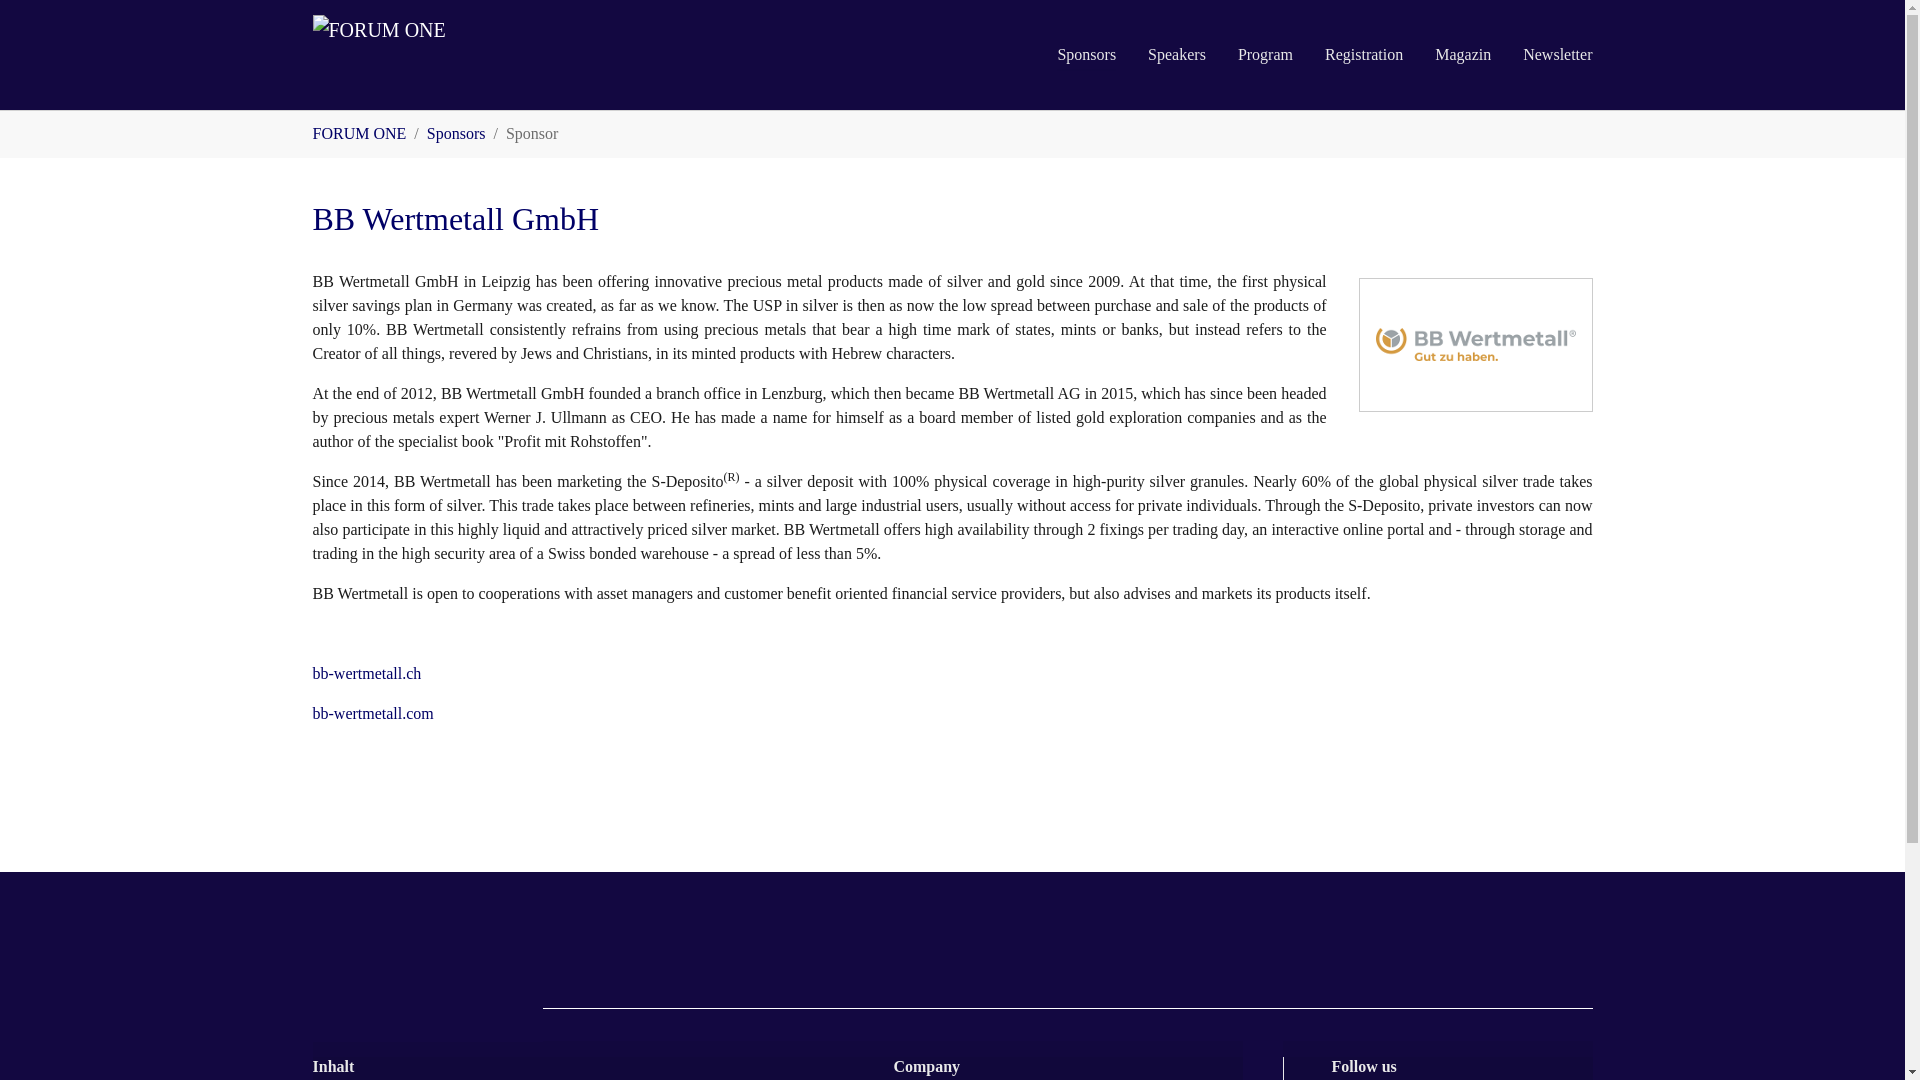 The width and height of the screenshot is (1920, 1080). Describe the element at coordinates (1086, 54) in the screenshot. I see `Sponsors` at that location.